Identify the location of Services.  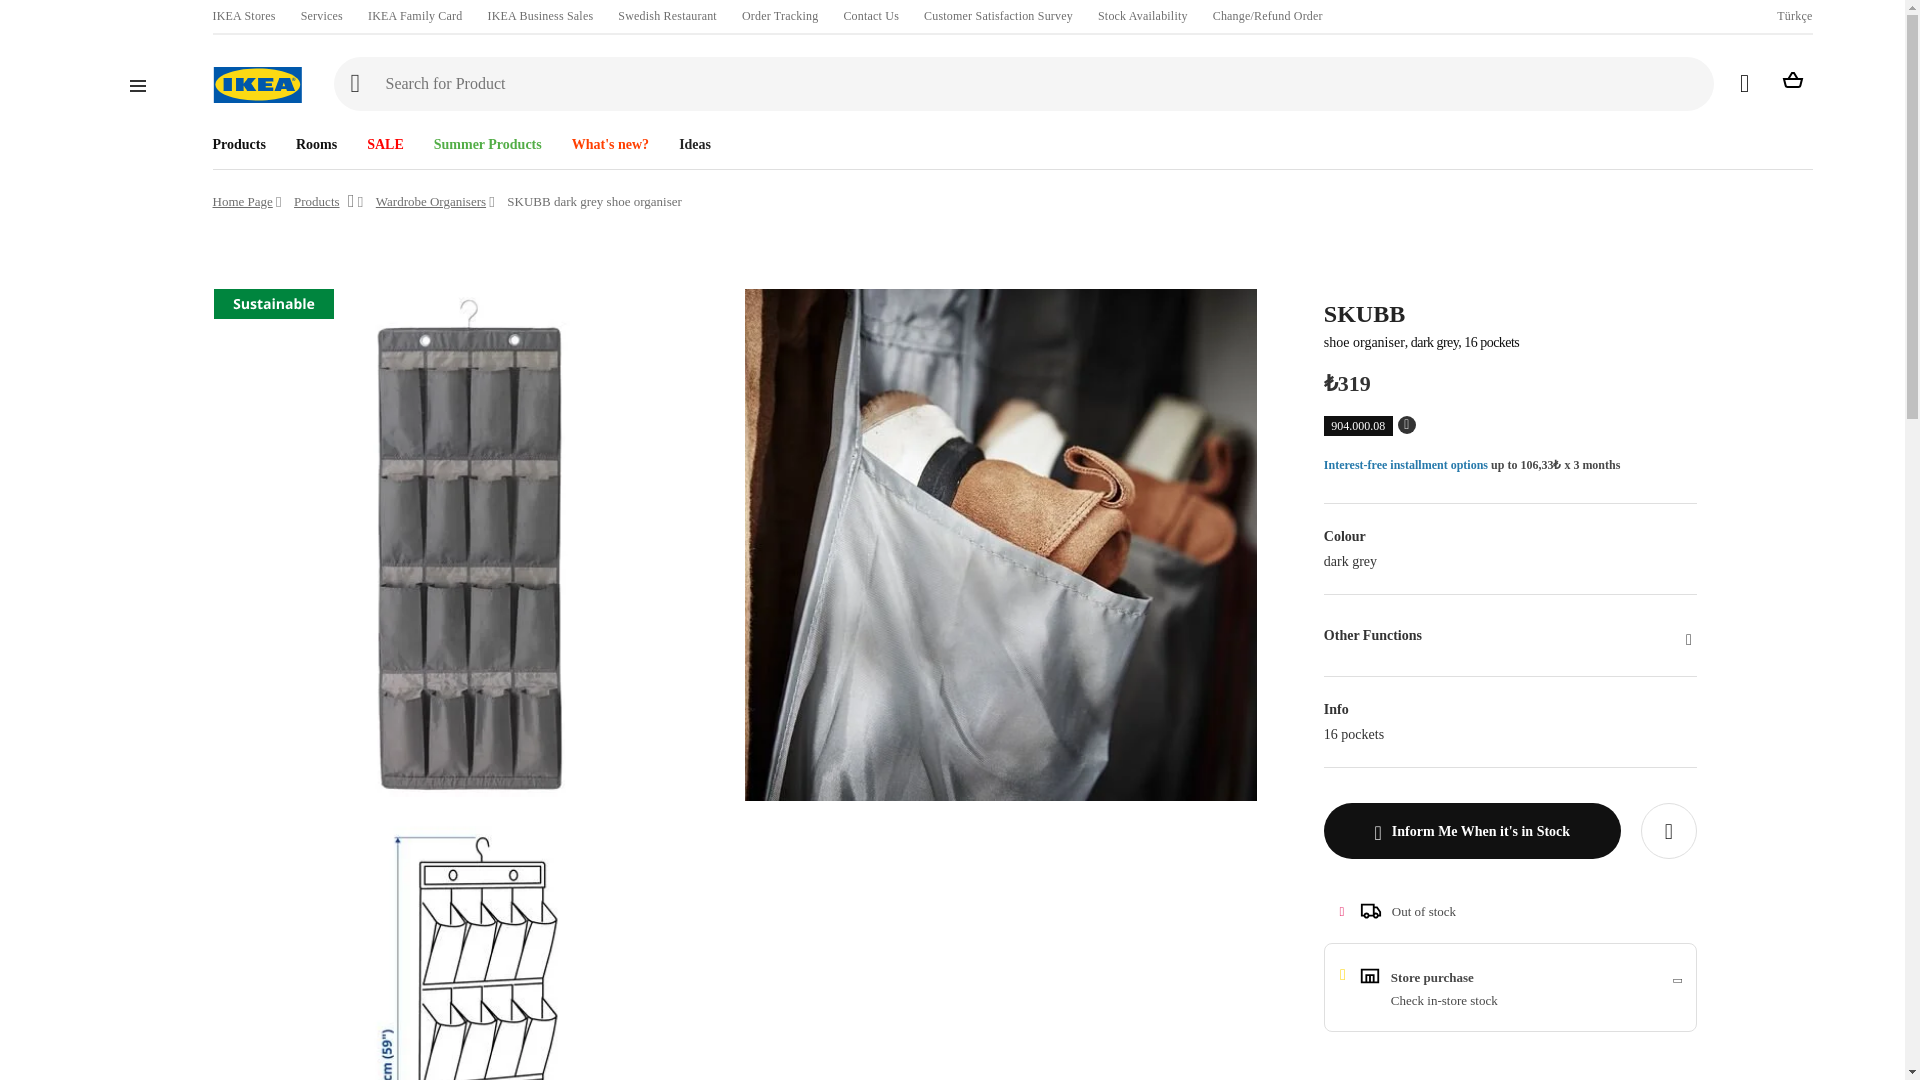
(322, 16).